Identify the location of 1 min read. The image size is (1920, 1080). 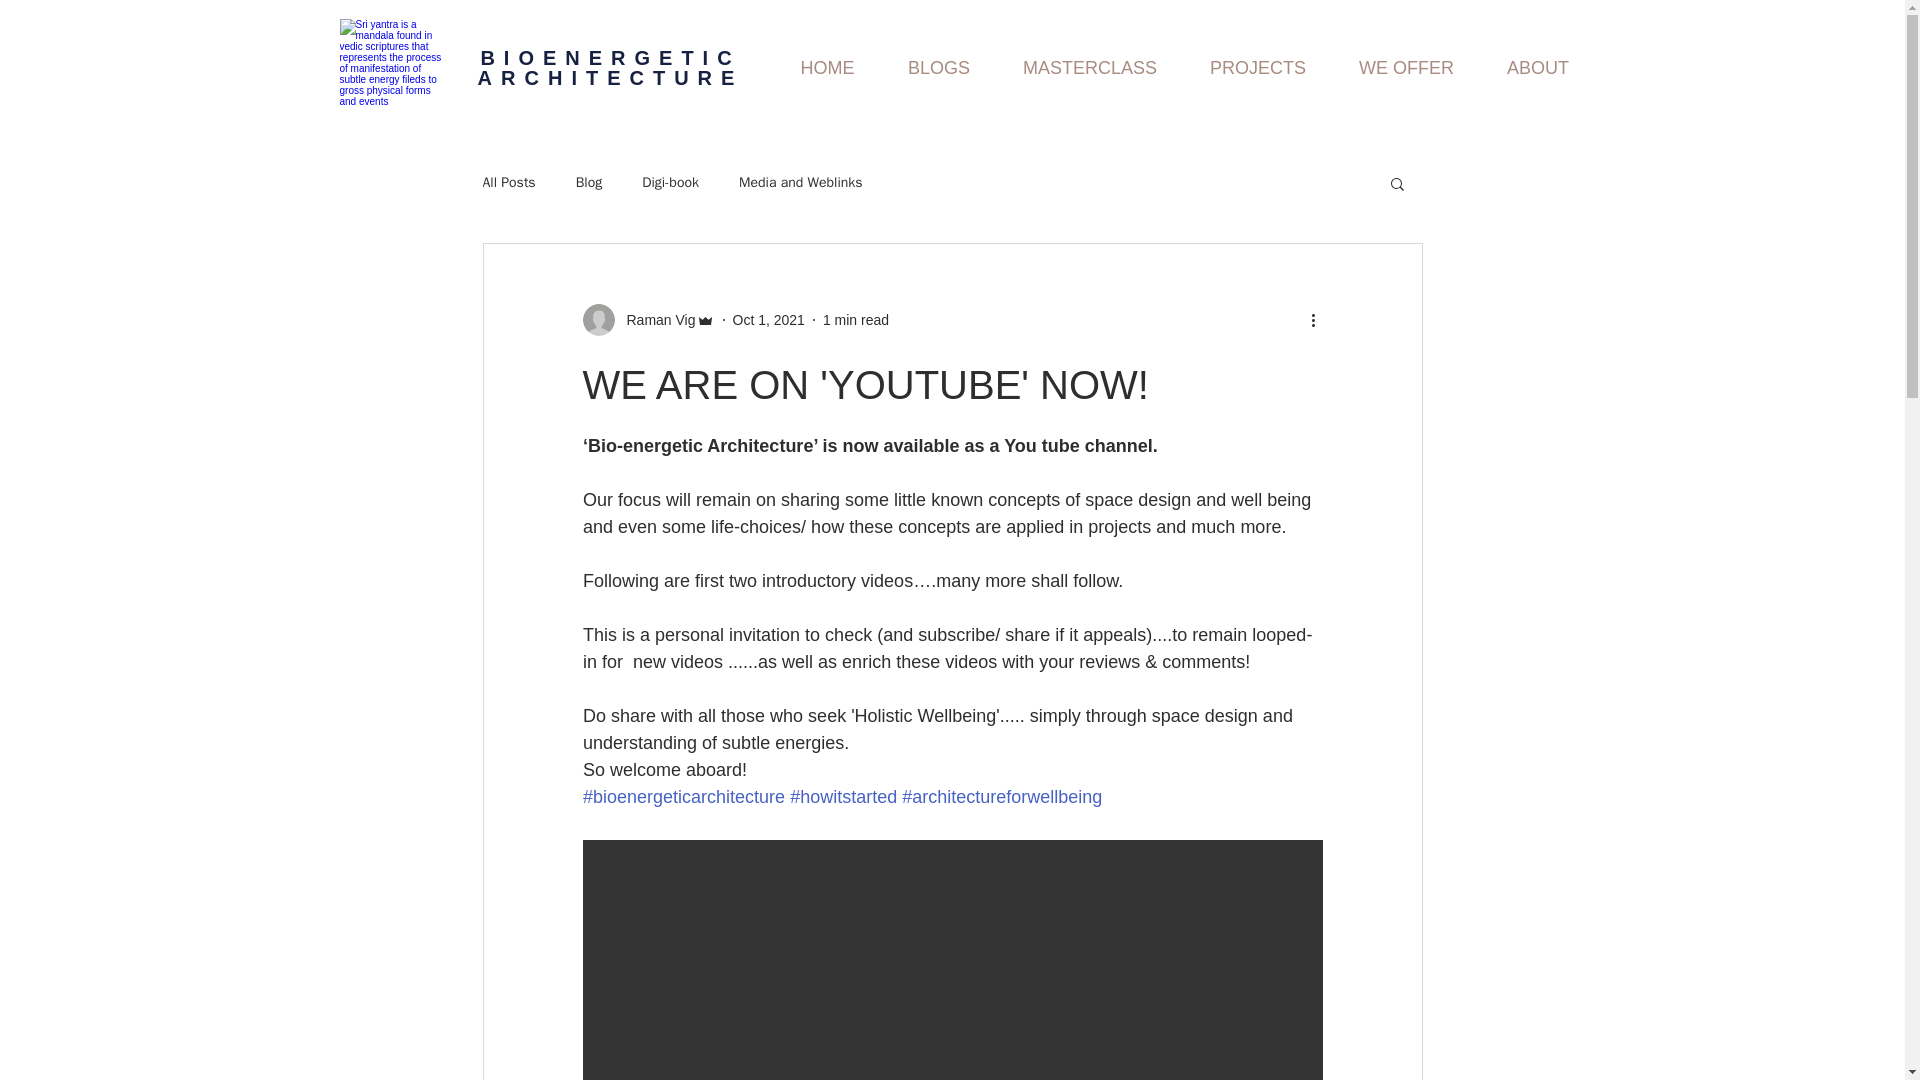
(856, 320).